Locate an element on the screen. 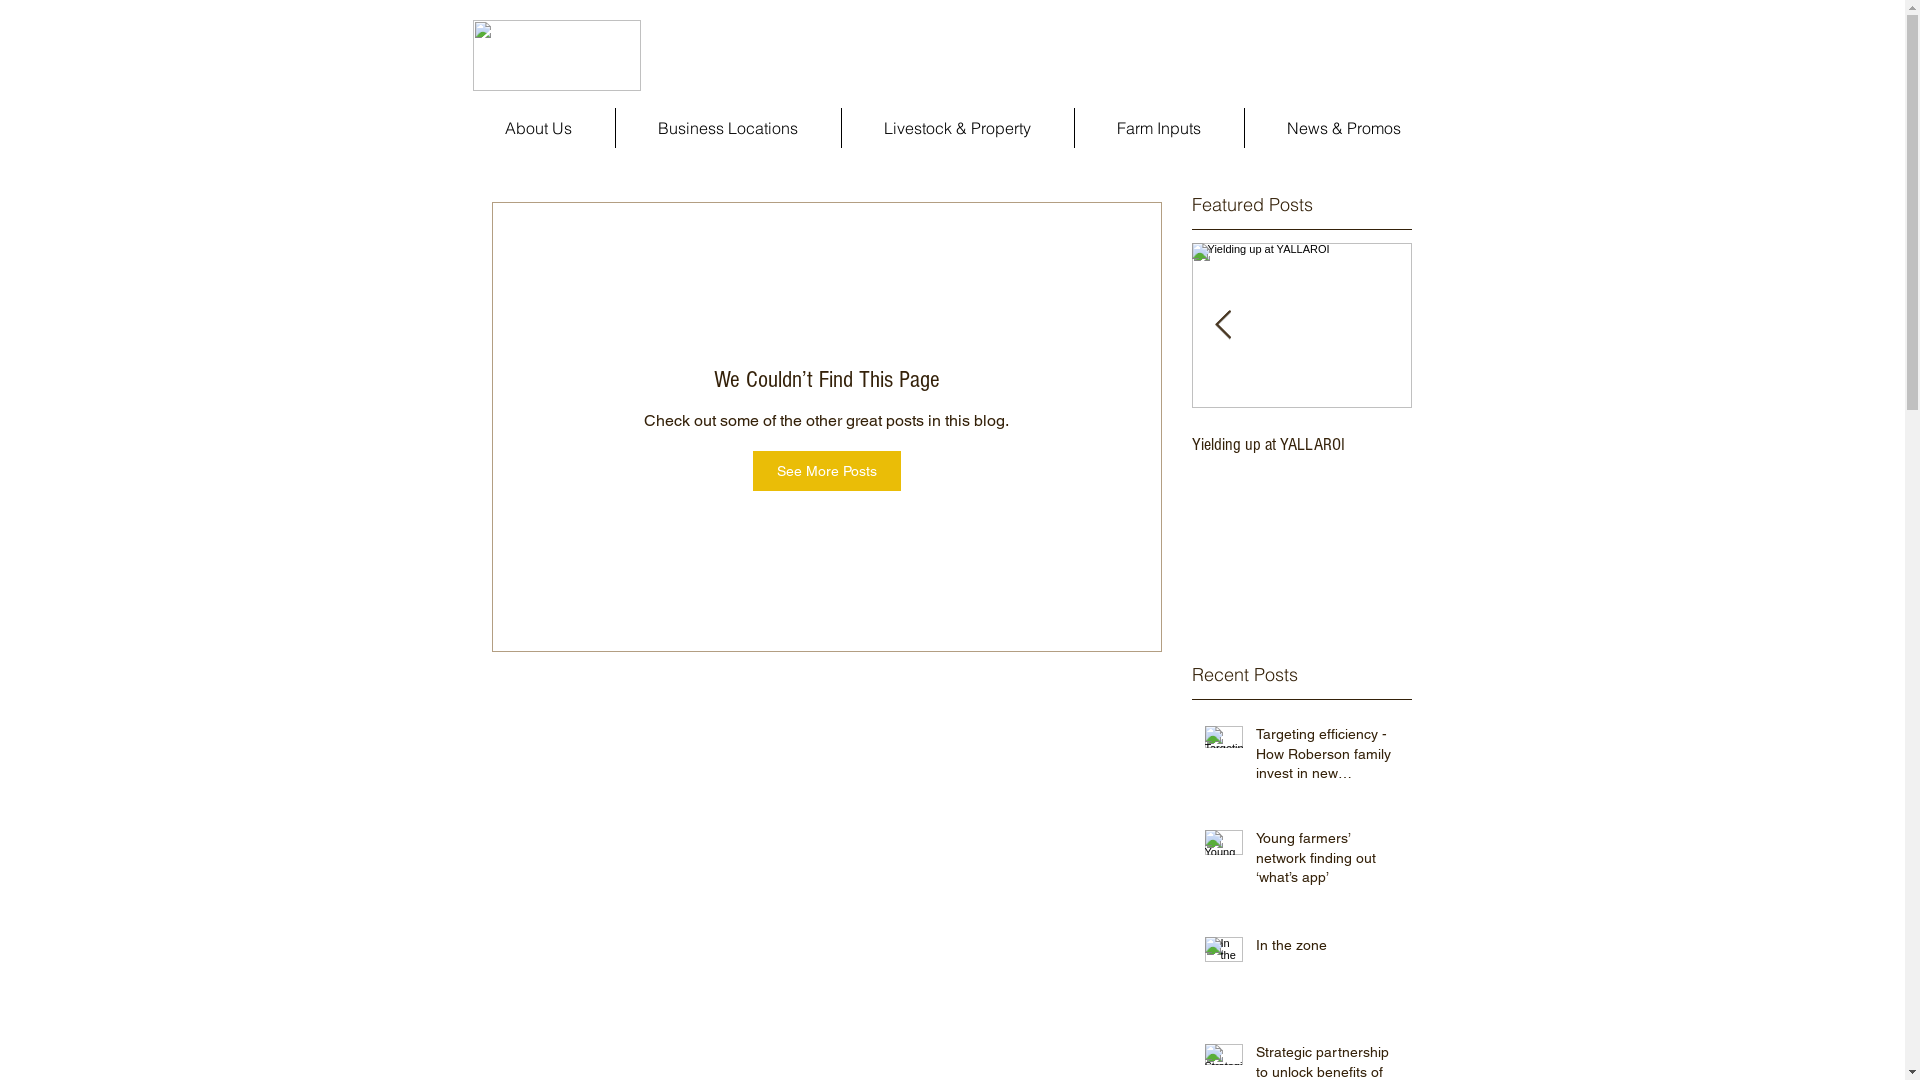  Digital innovation new focus of research investment is located at coordinates (1082, 455).